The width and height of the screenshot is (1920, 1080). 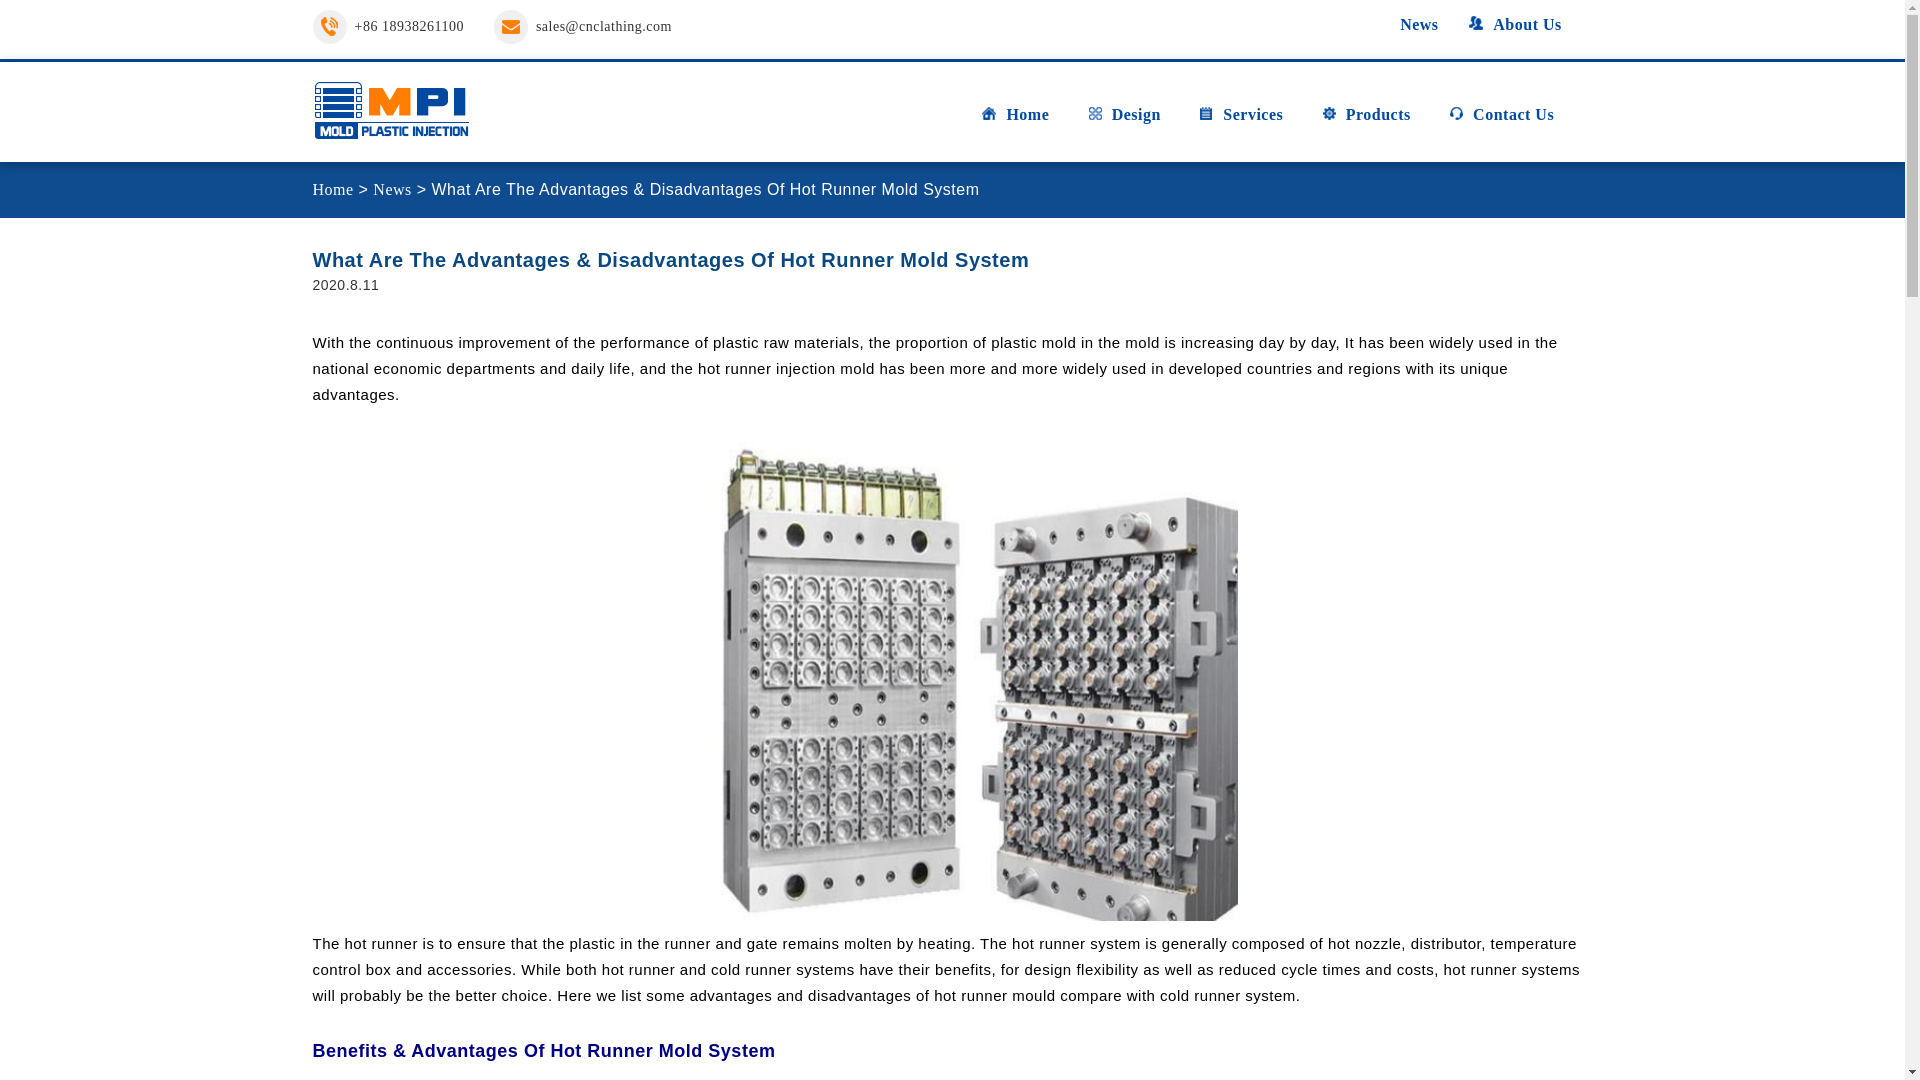 What do you see at coordinates (1407, 24) in the screenshot?
I see `News` at bounding box center [1407, 24].